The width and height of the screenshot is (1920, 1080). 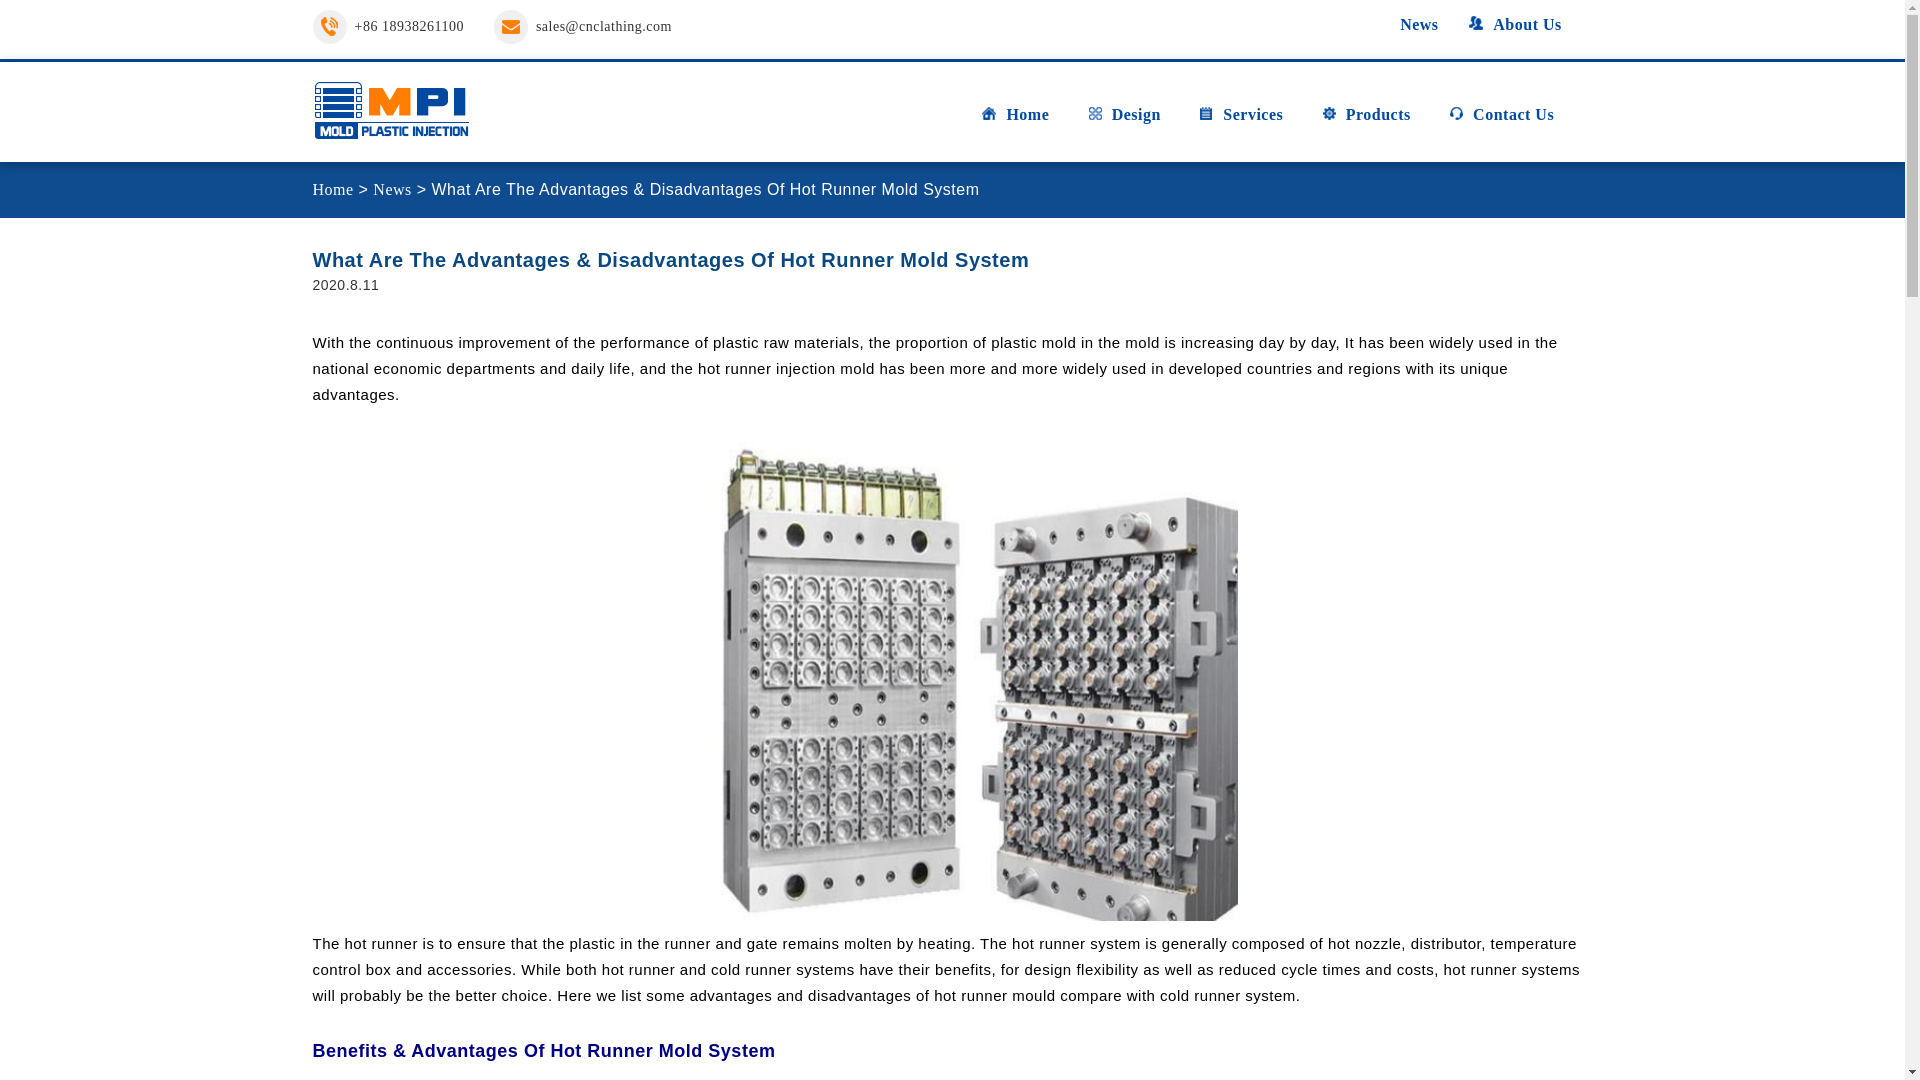 What do you see at coordinates (1407, 24) in the screenshot?
I see `News` at bounding box center [1407, 24].